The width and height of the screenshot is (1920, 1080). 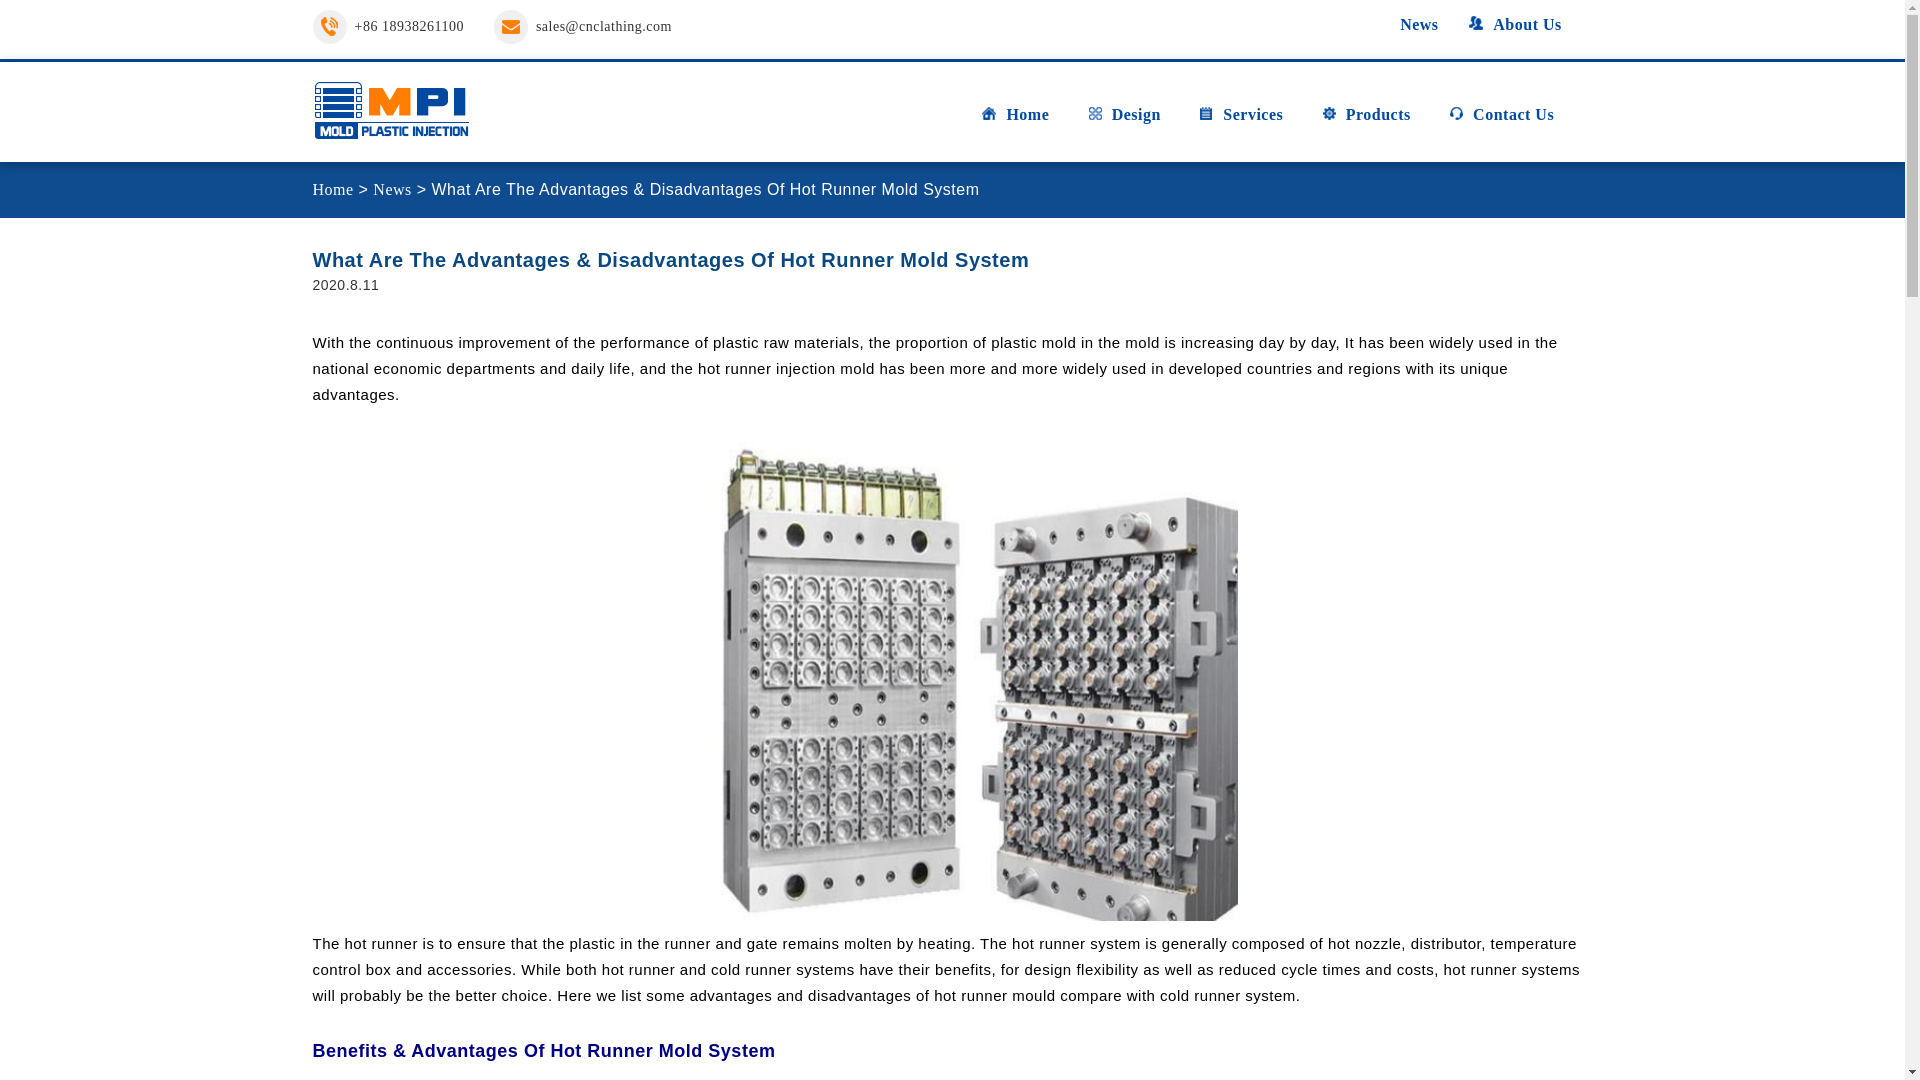 What do you see at coordinates (1407, 24) in the screenshot?
I see `News` at bounding box center [1407, 24].